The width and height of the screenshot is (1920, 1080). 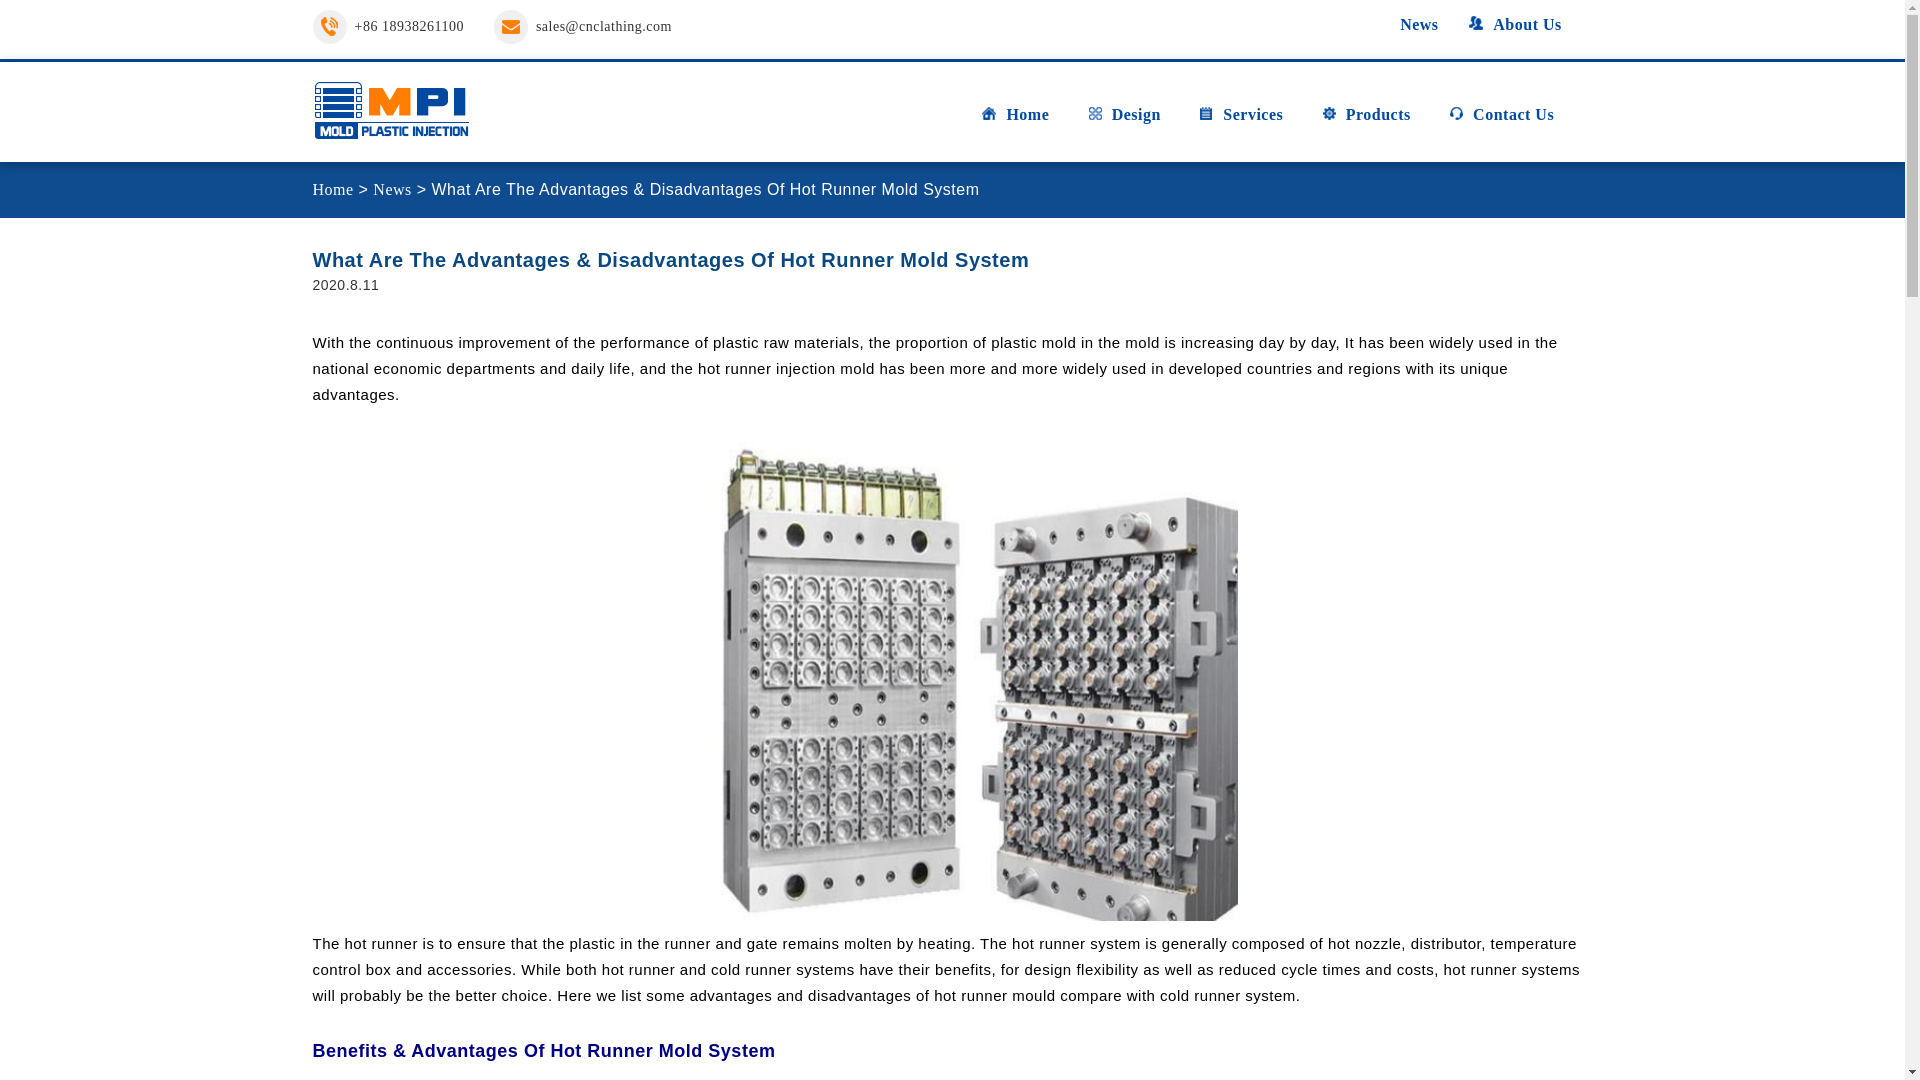 What do you see at coordinates (1407, 24) in the screenshot?
I see `News` at bounding box center [1407, 24].